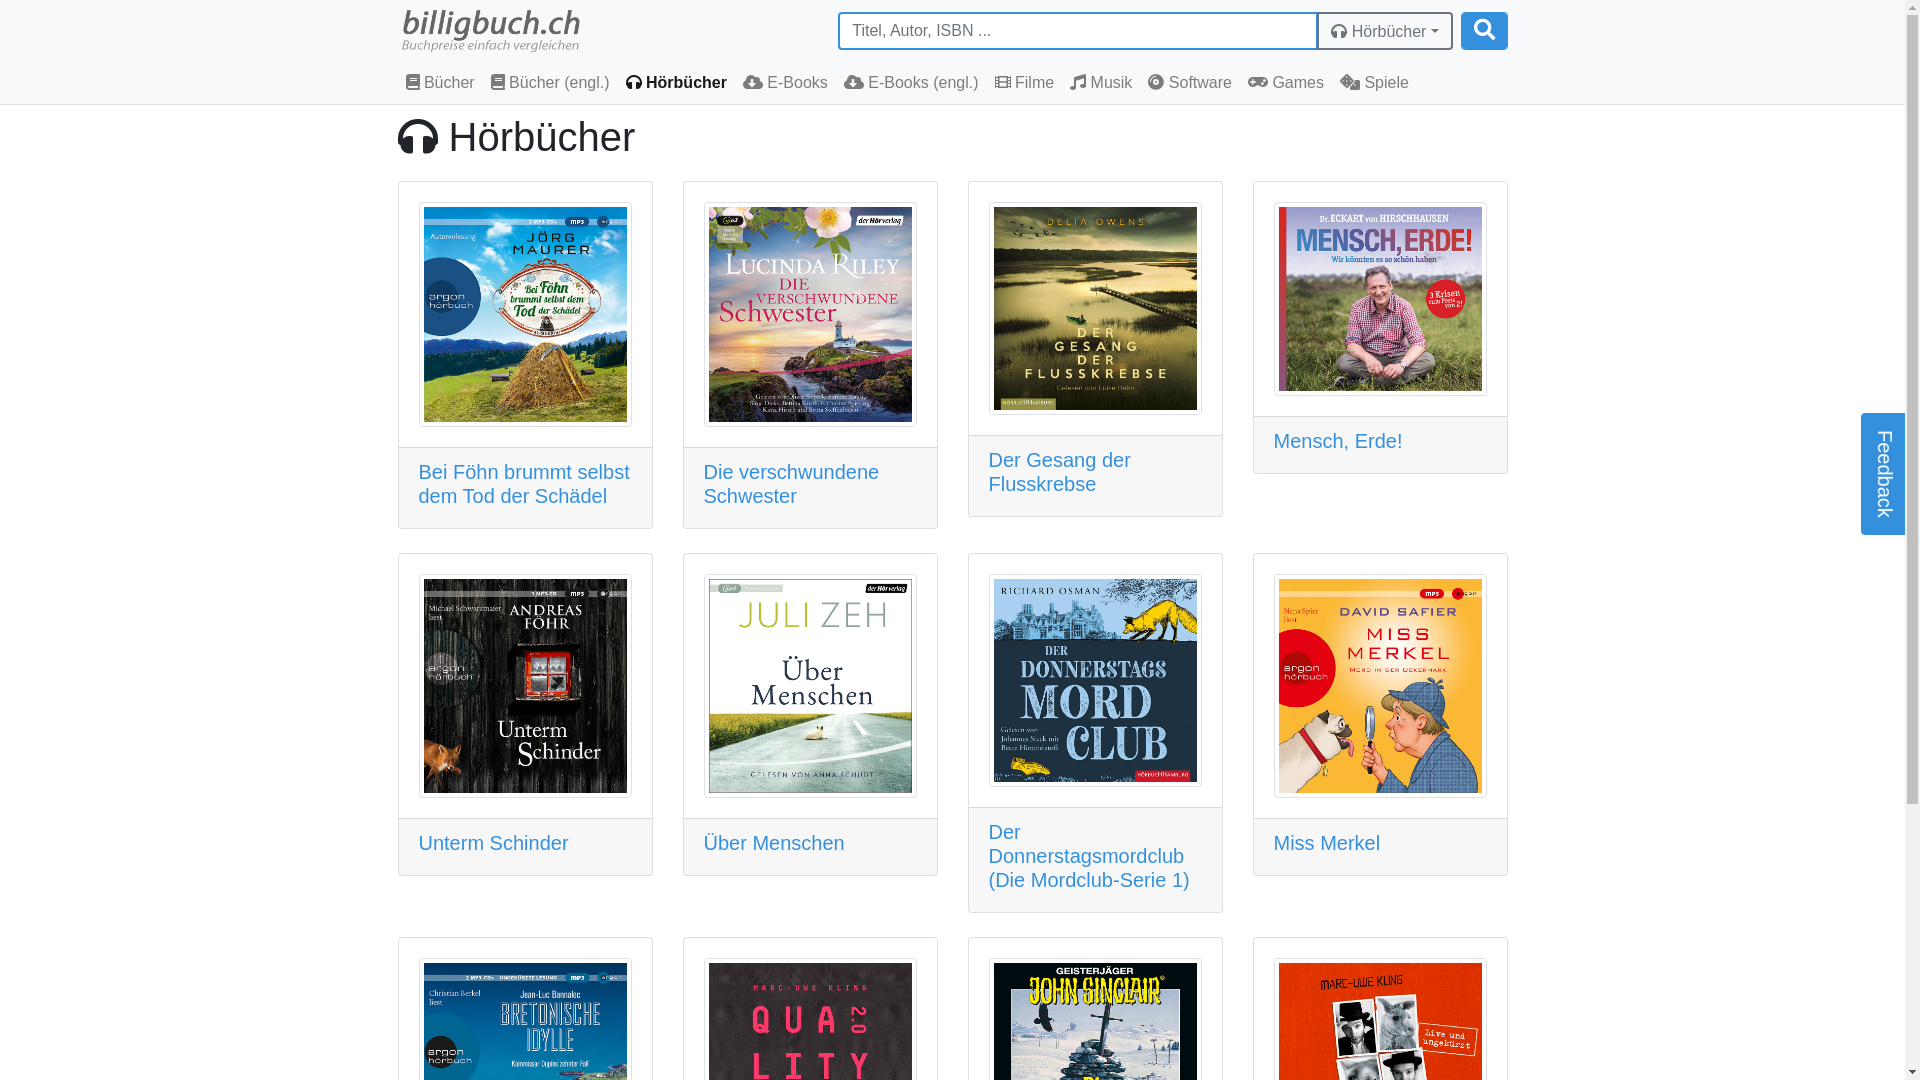 The height and width of the screenshot is (1080, 1920). What do you see at coordinates (1025, 83) in the screenshot?
I see `Filme` at bounding box center [1025, 83].